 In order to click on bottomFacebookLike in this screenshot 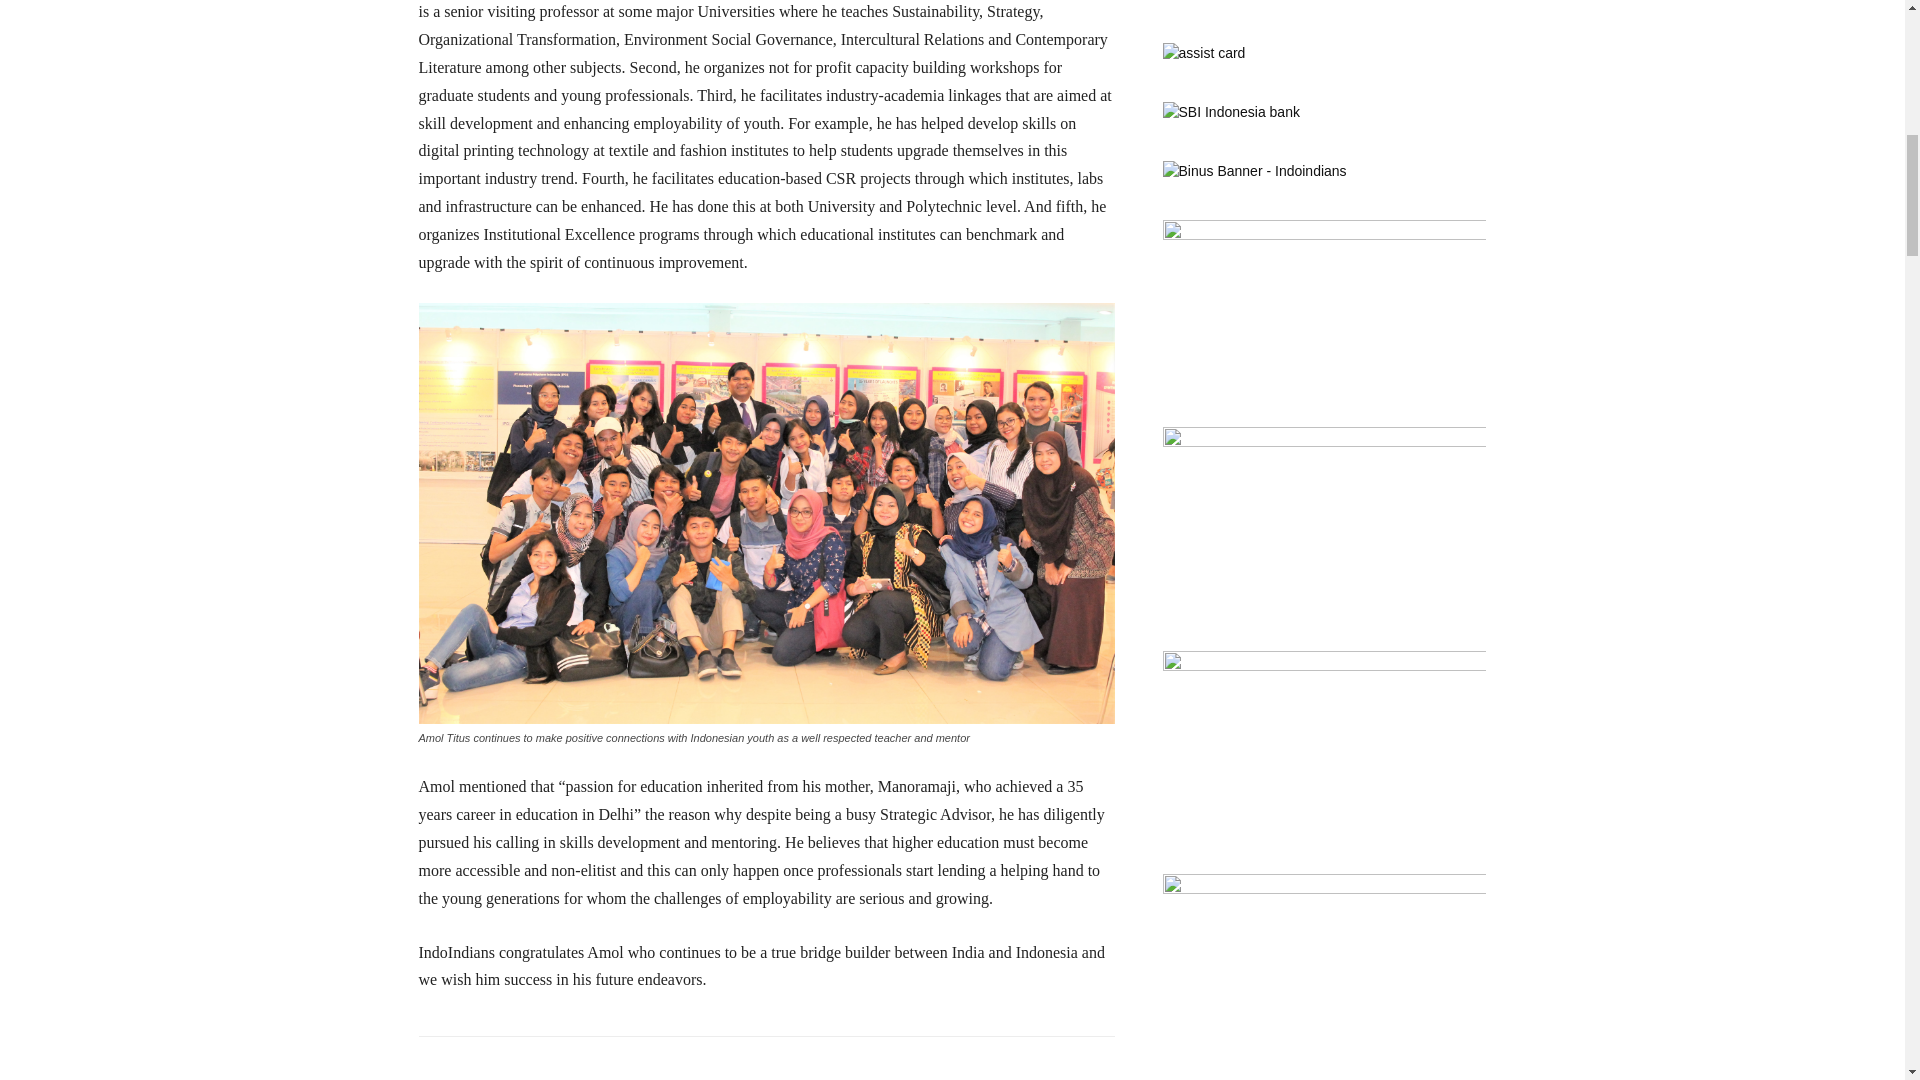, I will do `click(568, 1068)`.